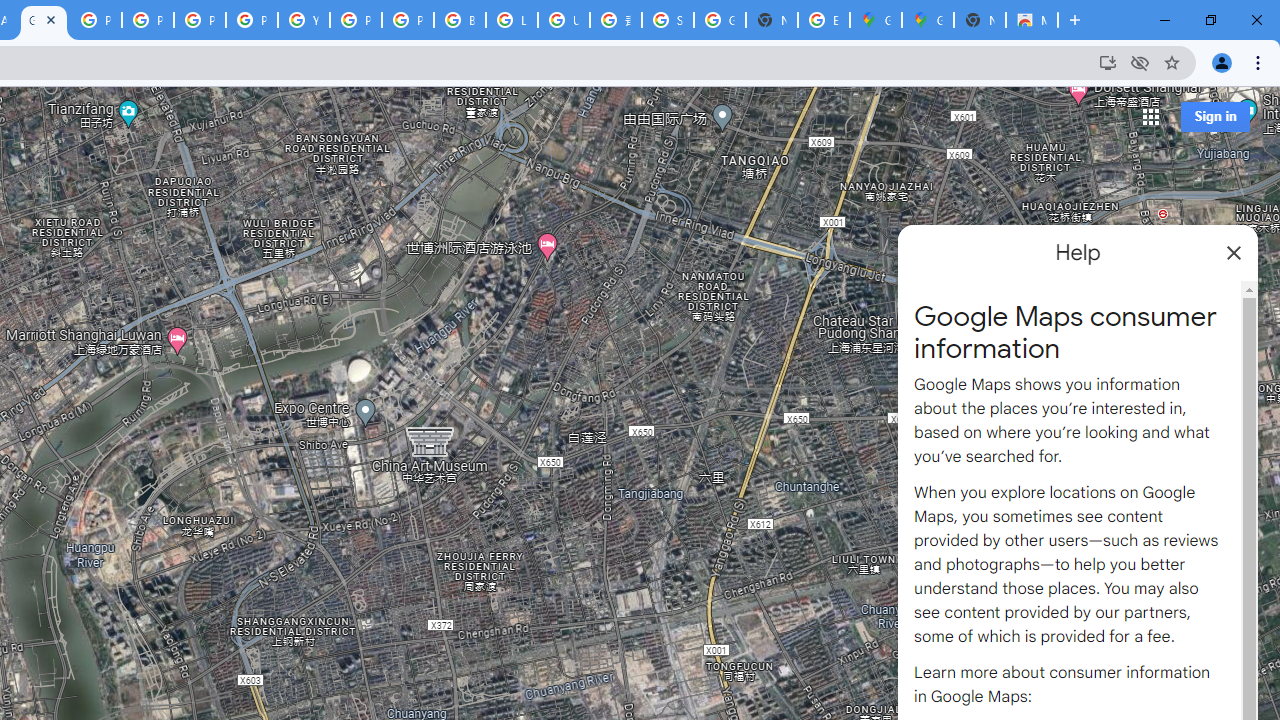  I want to click on Close Help Panel, so click(1234, 252).